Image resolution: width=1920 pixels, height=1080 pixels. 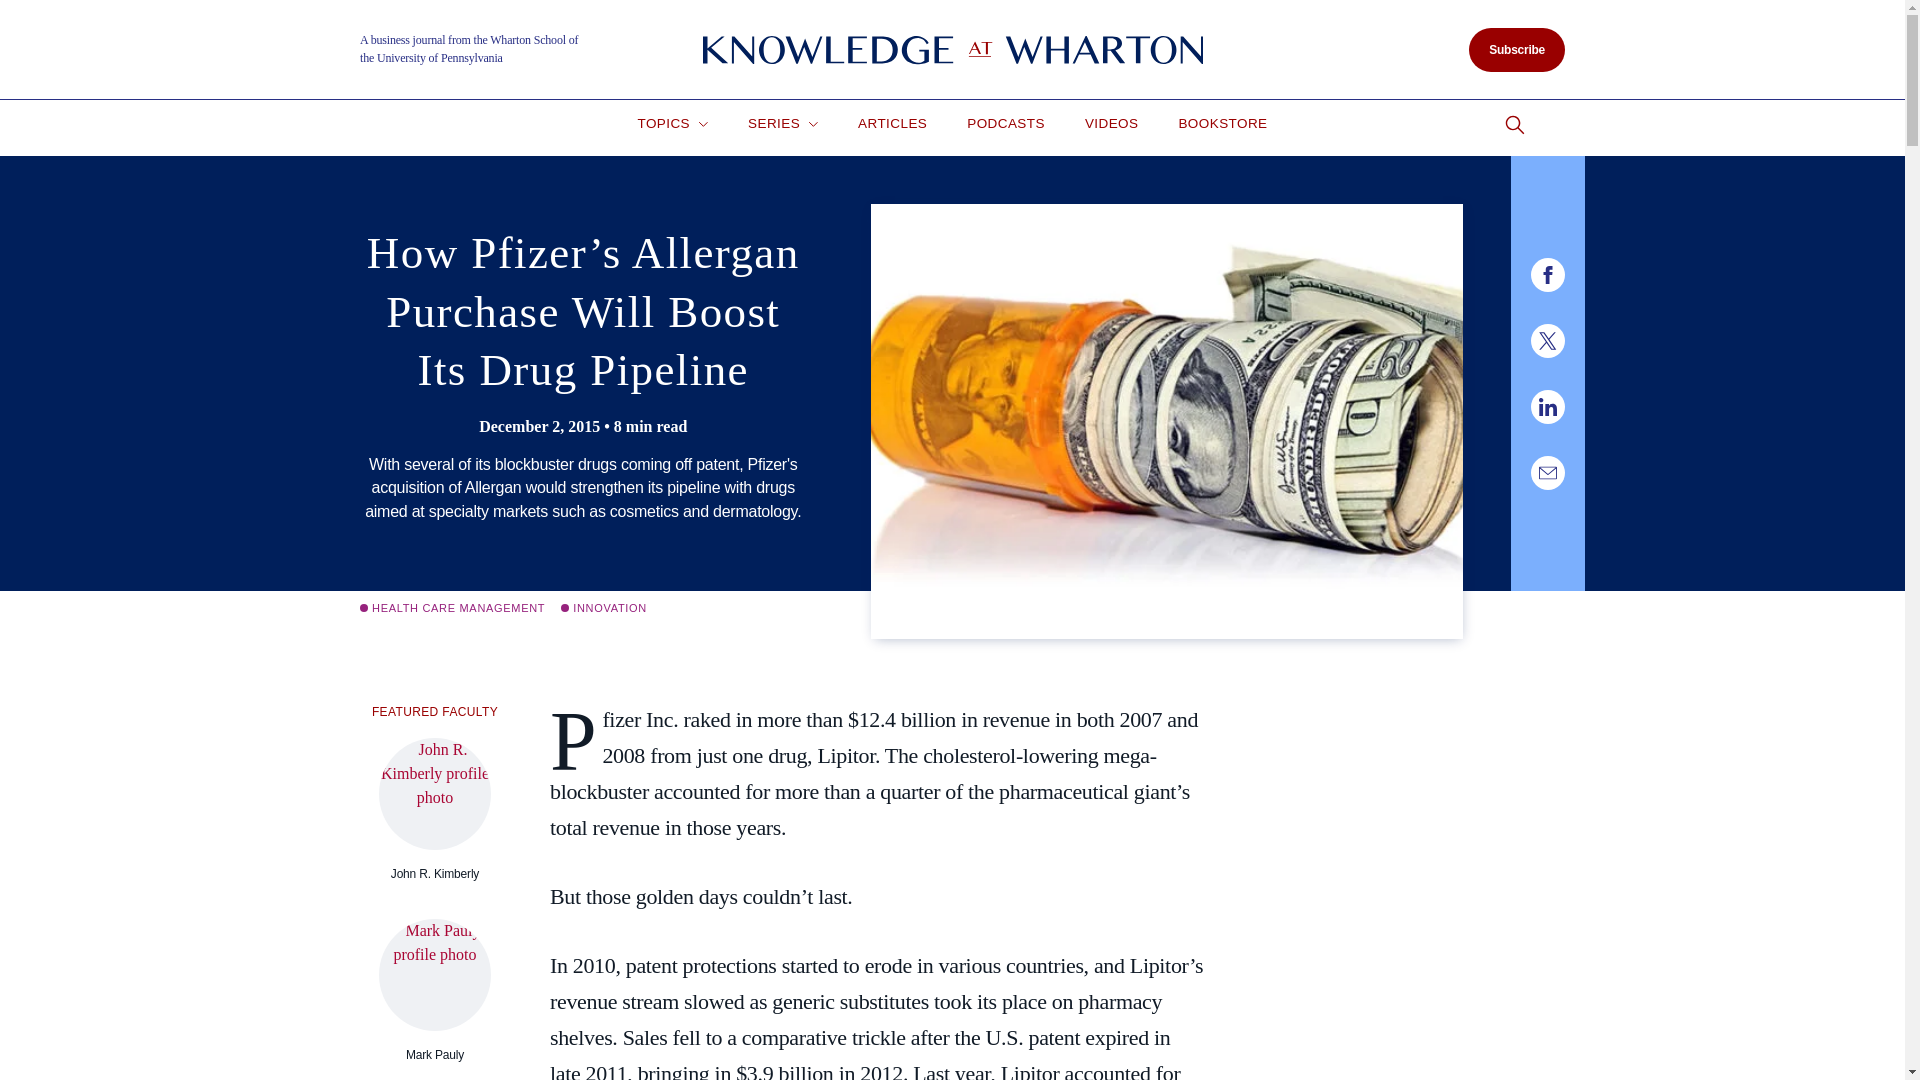 What do you see at coordinates (1547, 406) in the screenshot?
I see `Share this page on LinkedIn` at bounding box center [1547, 406].